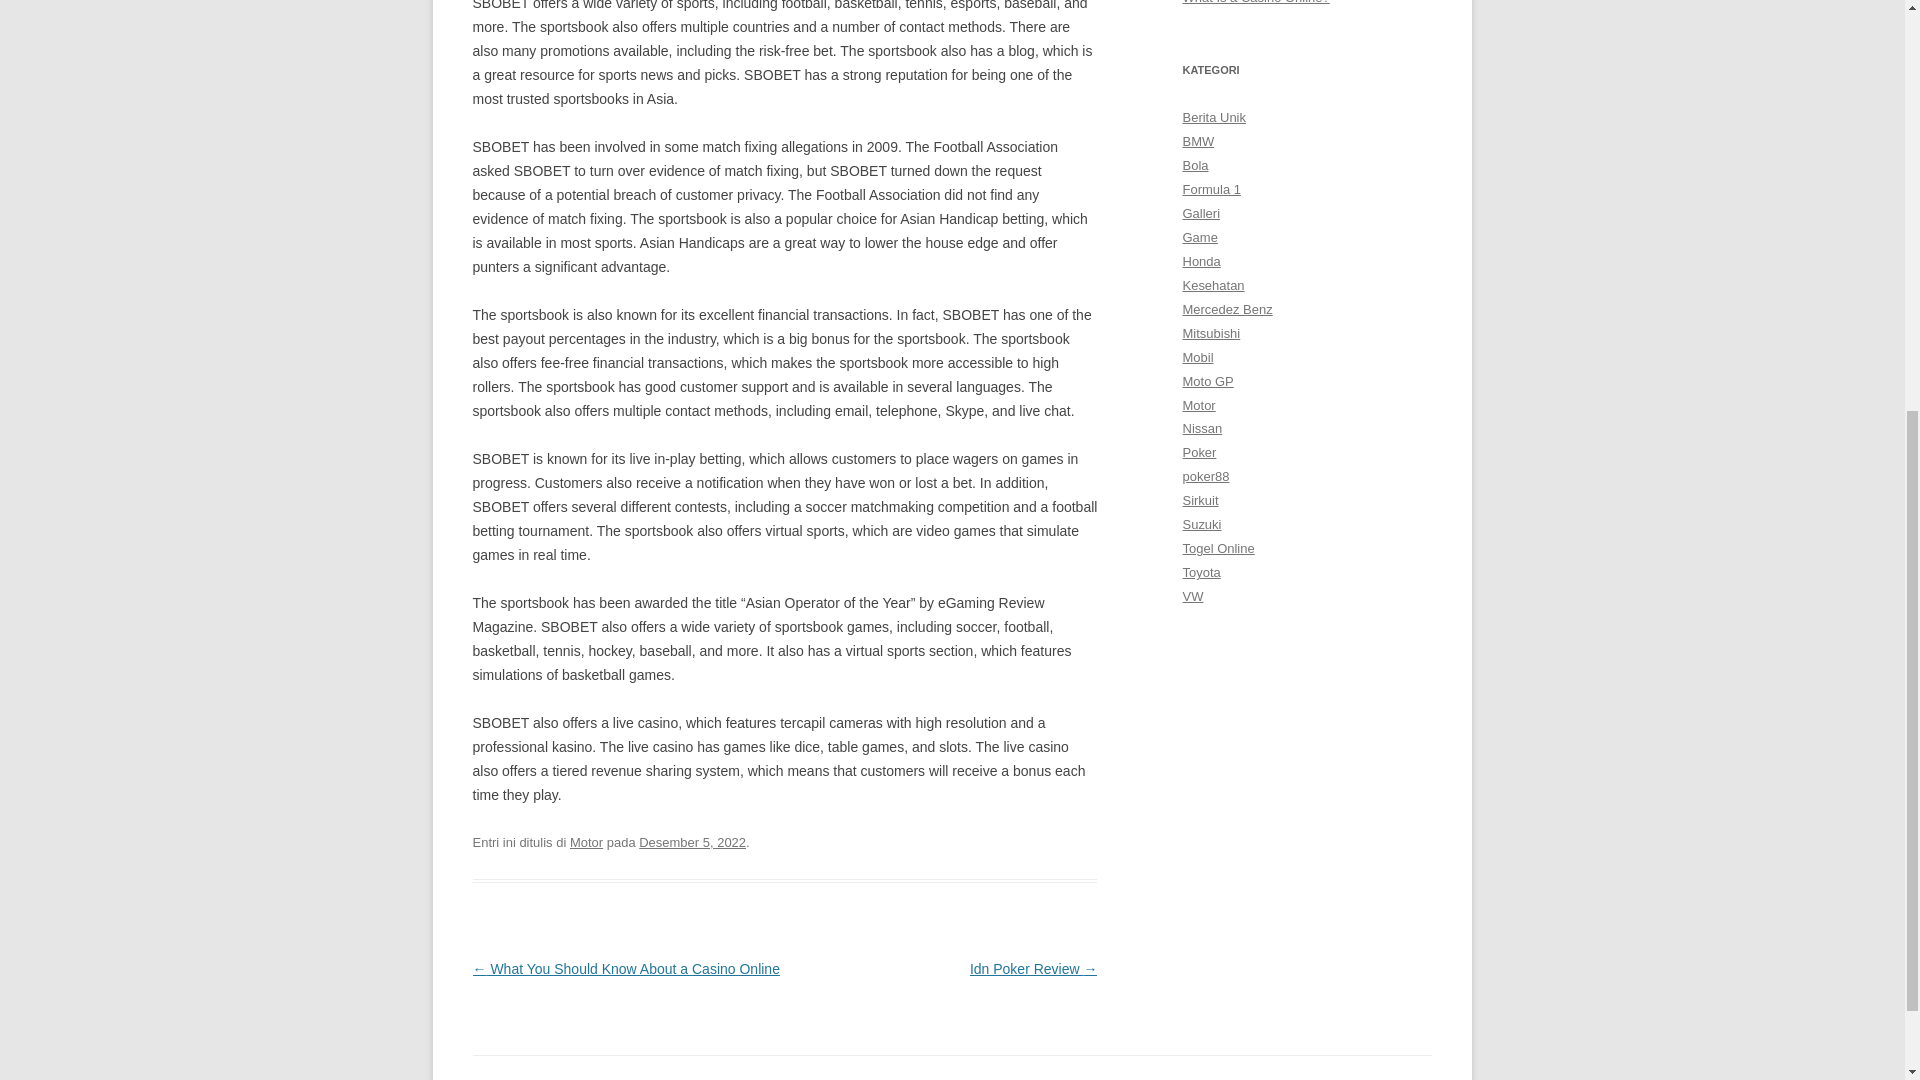 This screenshot has width=1920, height=1080. I want to click on Berita Unik, so click(1214, 118).